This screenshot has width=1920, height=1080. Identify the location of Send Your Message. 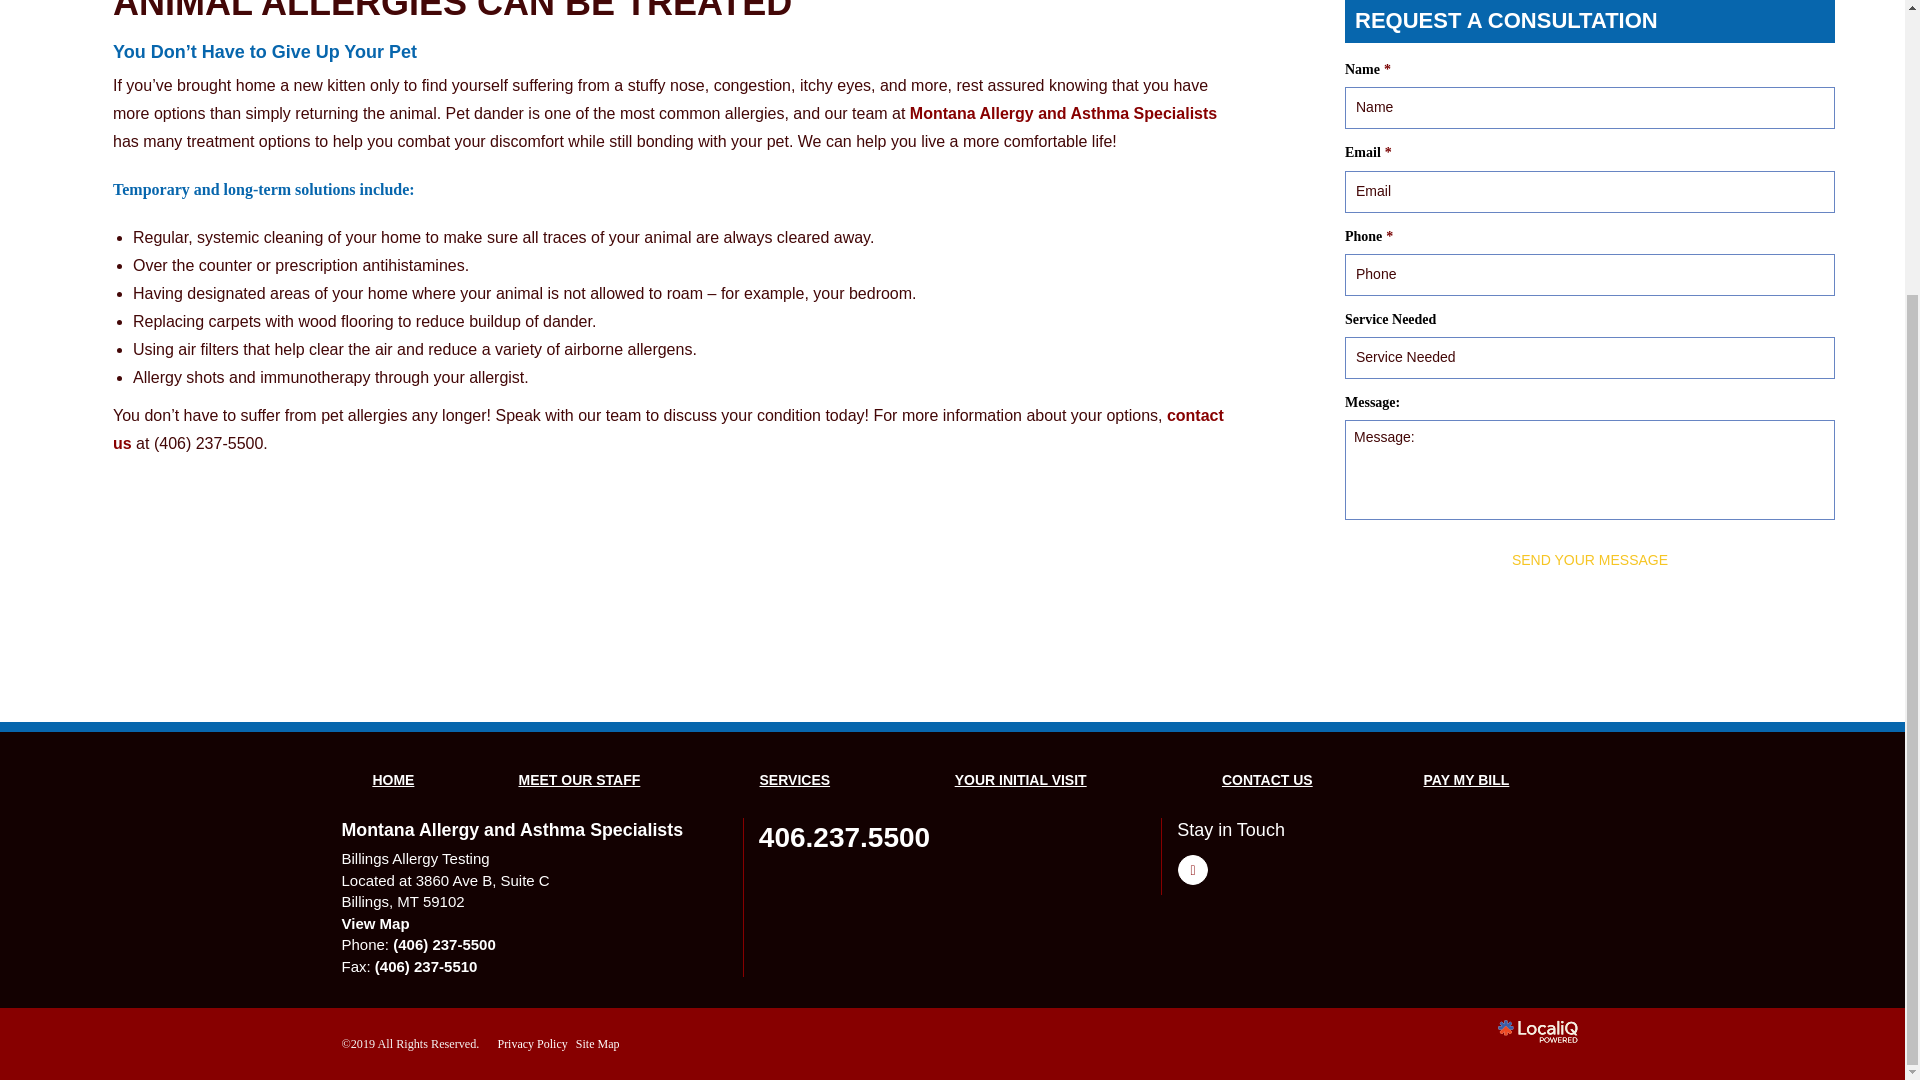
(1590, 560).